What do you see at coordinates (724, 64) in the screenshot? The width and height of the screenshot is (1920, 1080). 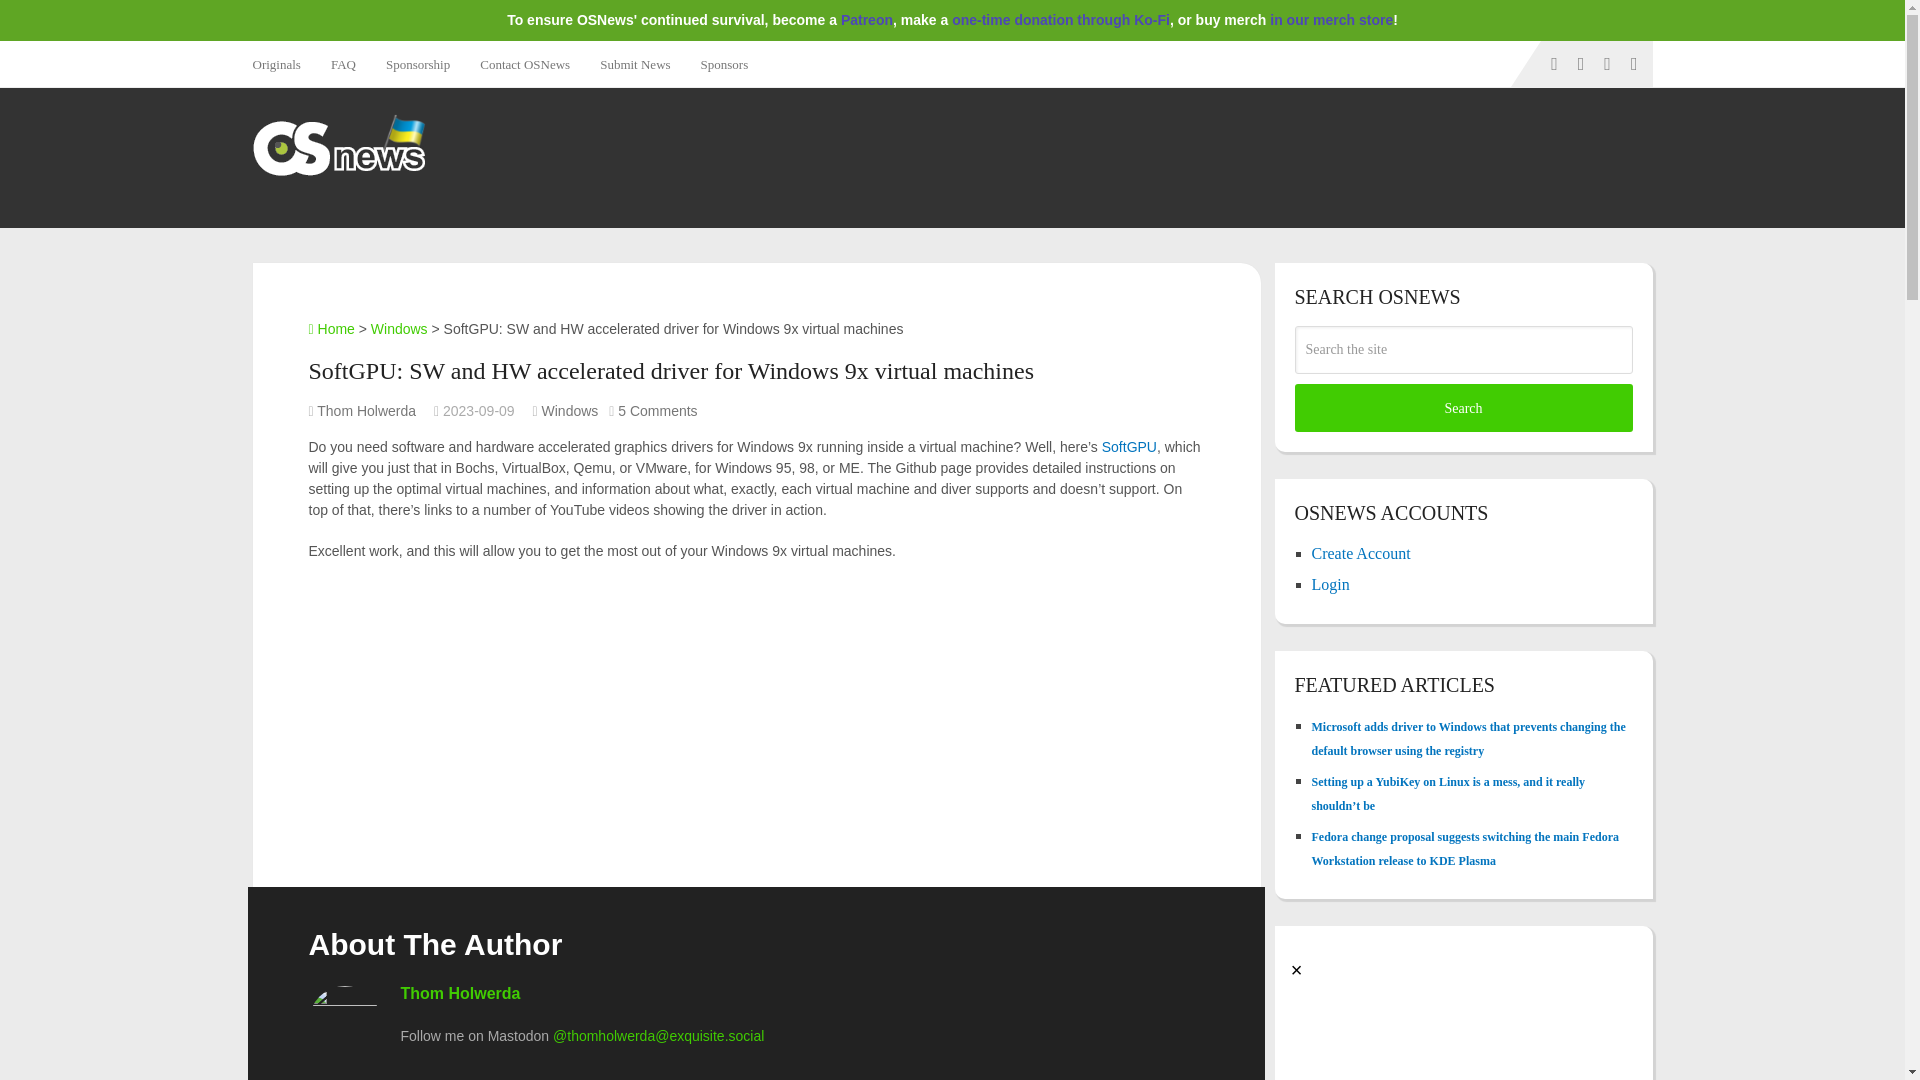 I see `Sponsors` at bounding box center [724, 64].